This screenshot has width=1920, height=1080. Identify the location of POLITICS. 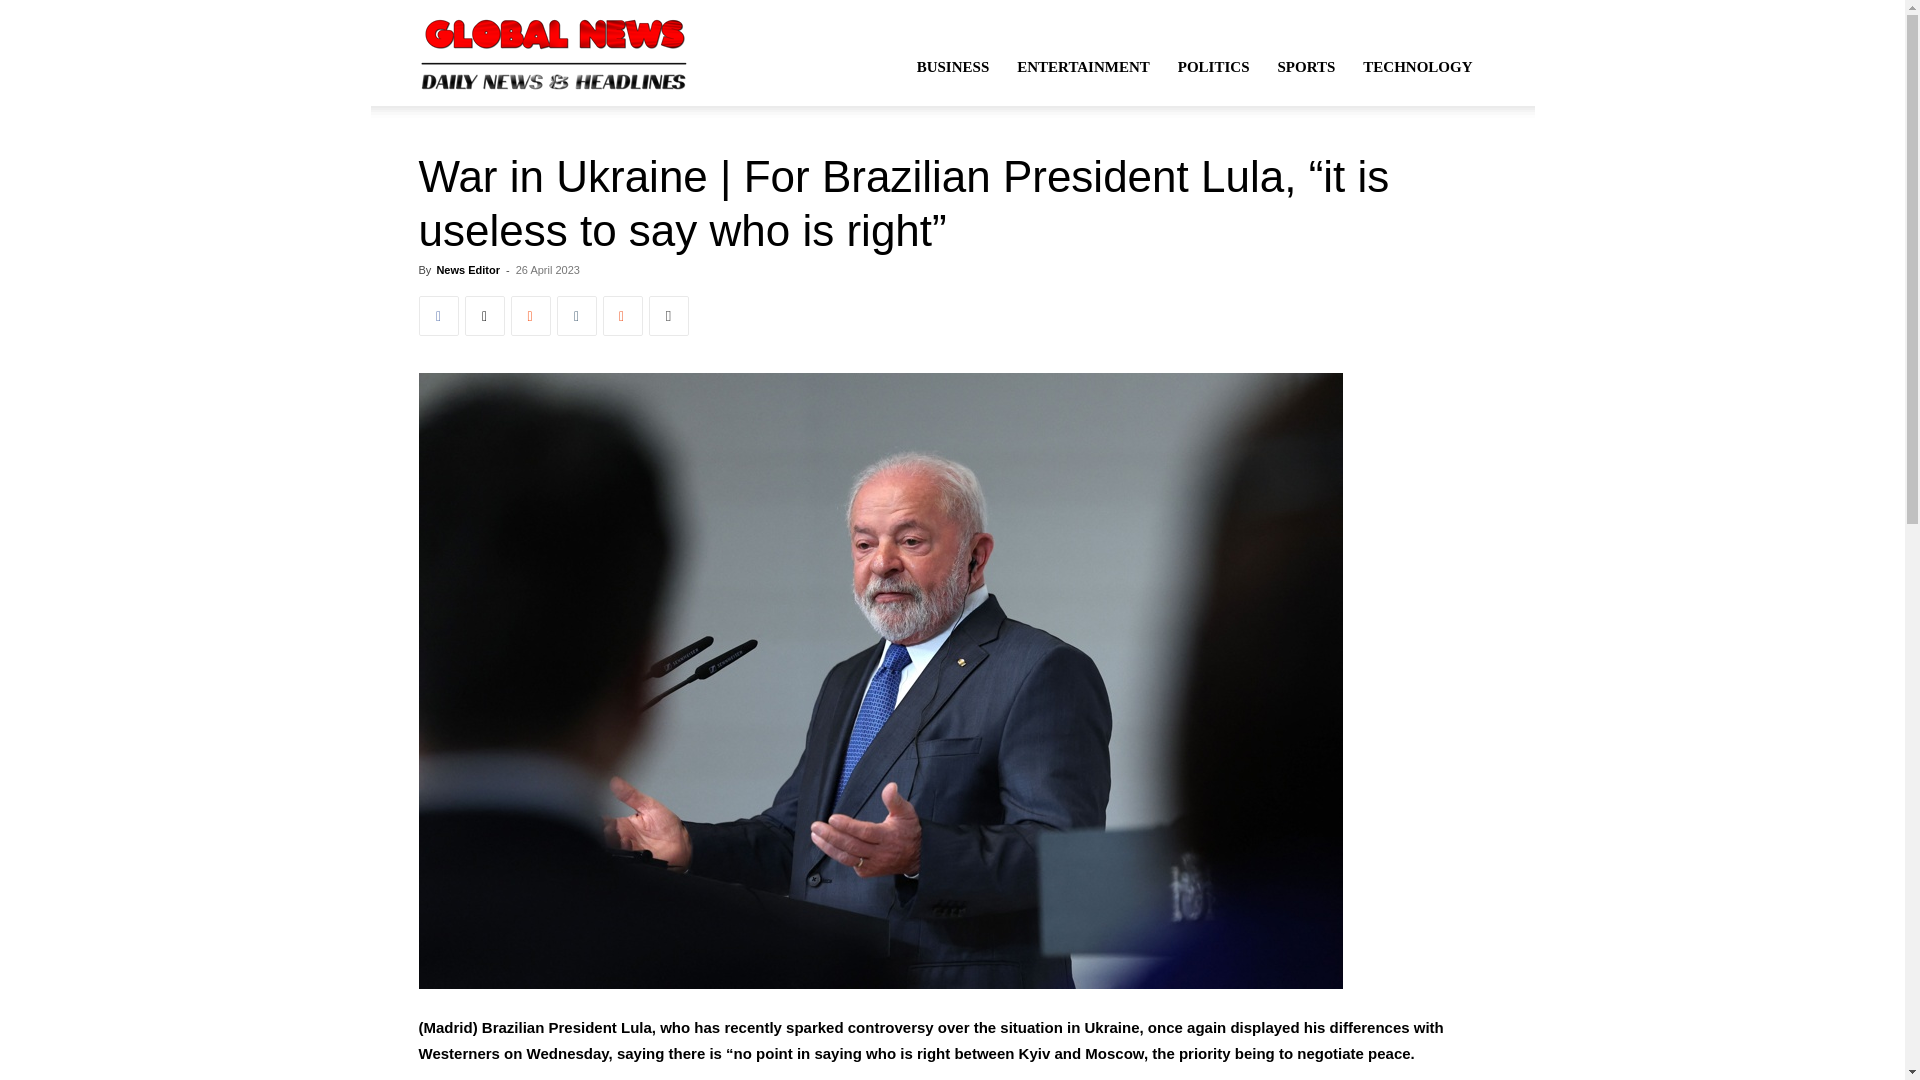
(1213, 66).